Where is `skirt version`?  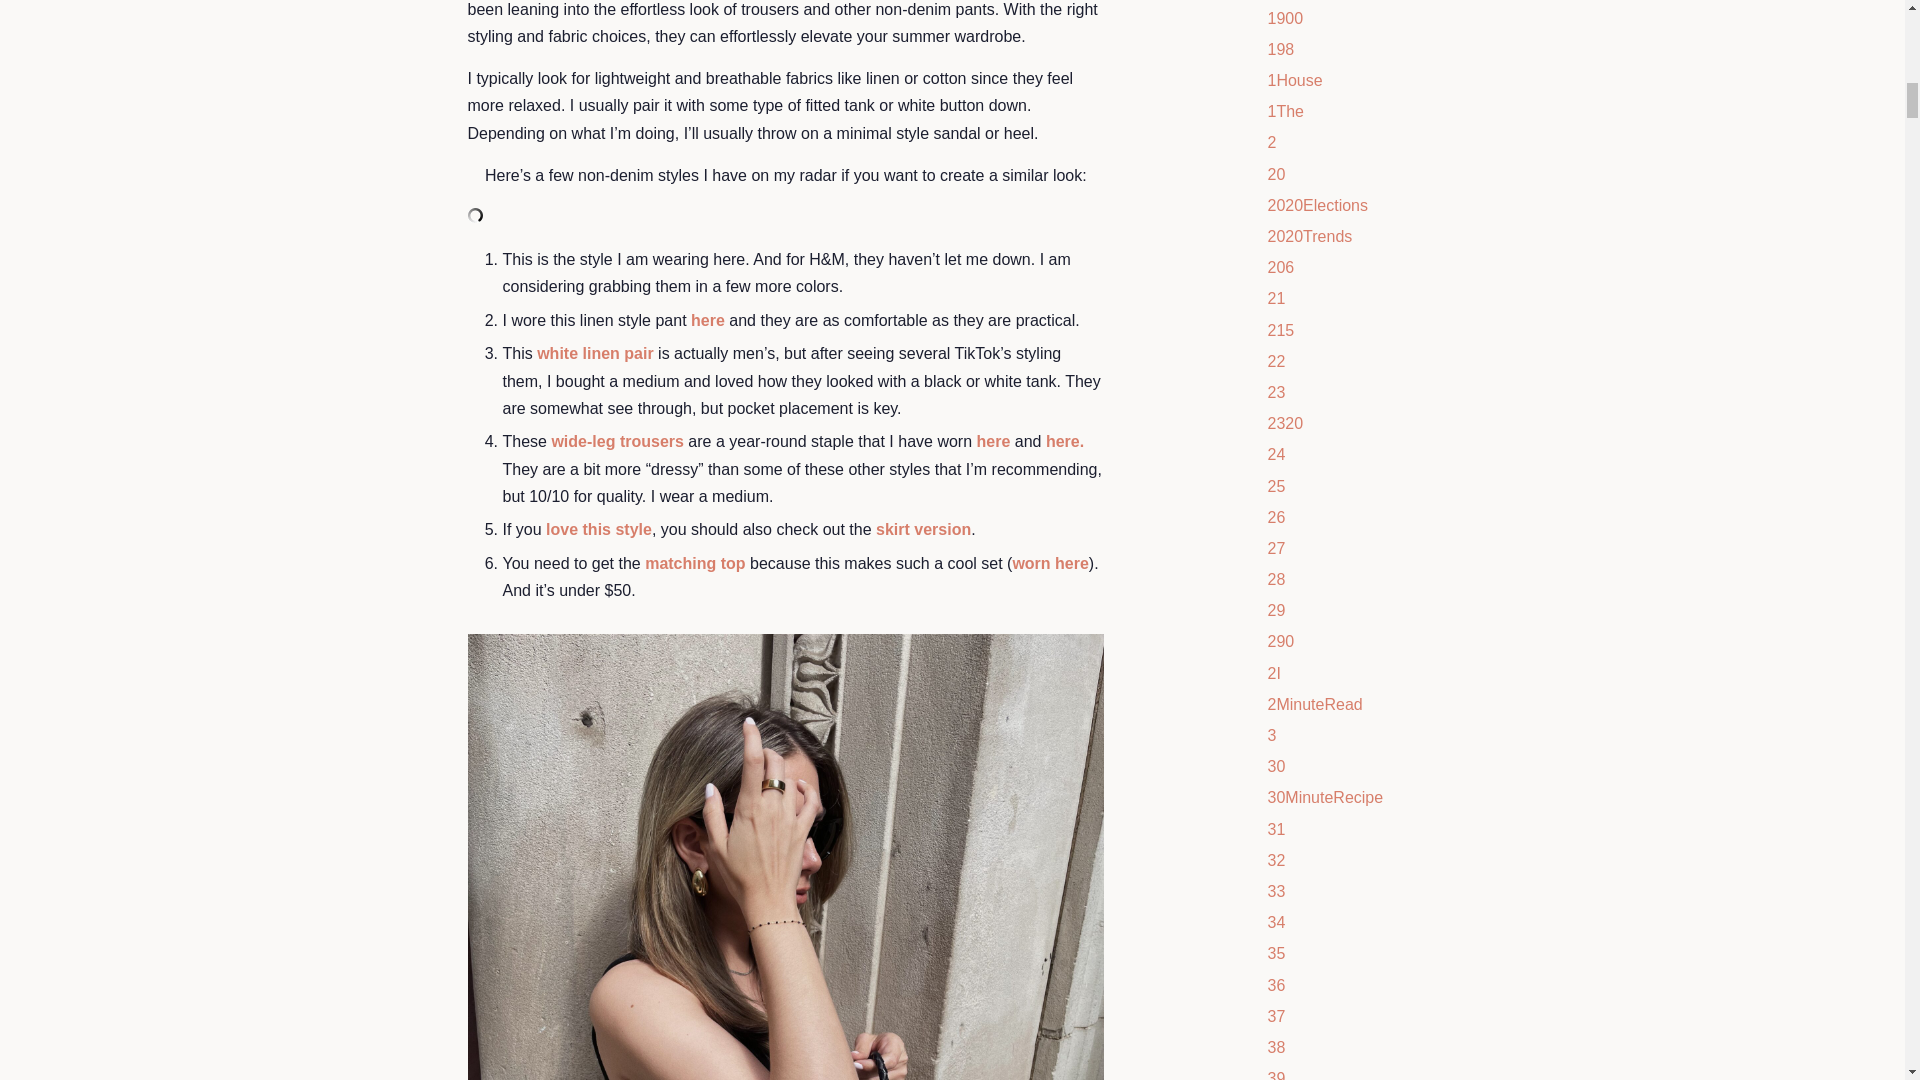 skirt version is located at coordinates (923, 528).